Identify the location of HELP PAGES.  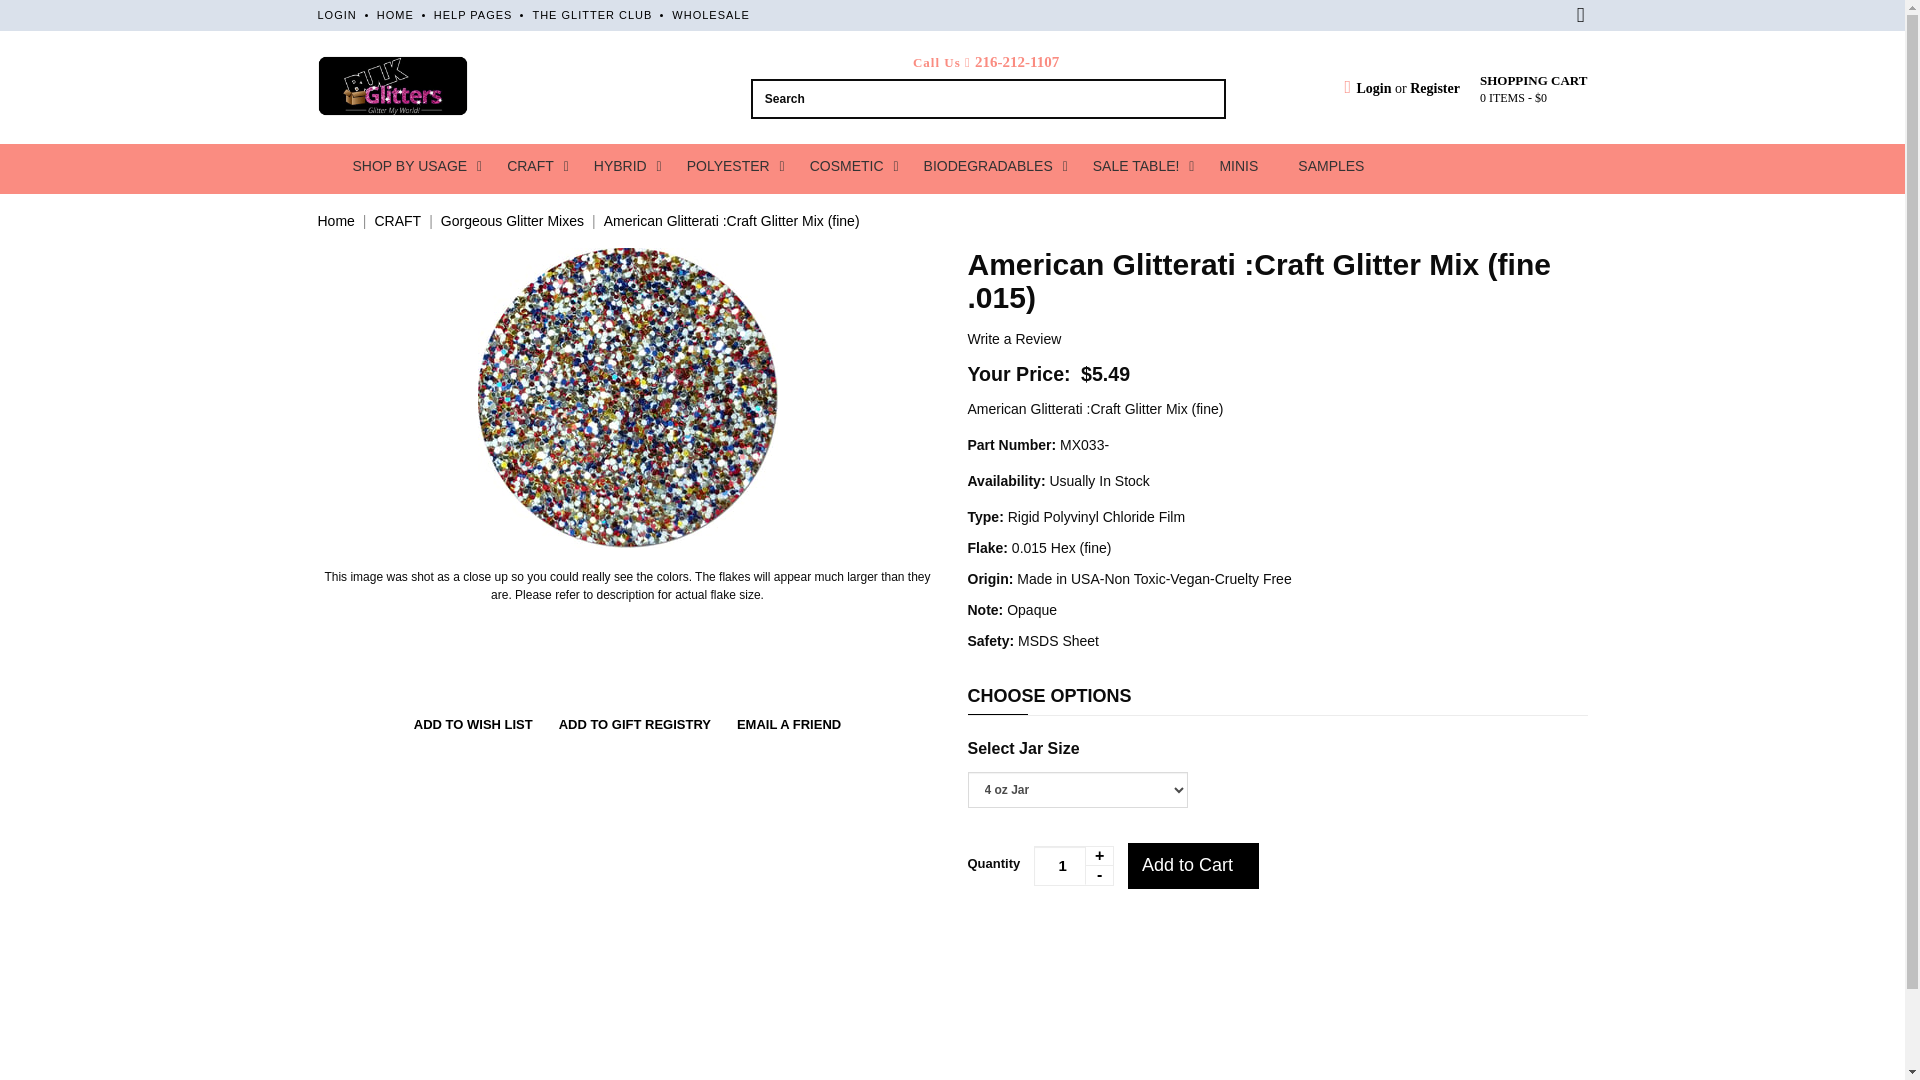
(472, 14).